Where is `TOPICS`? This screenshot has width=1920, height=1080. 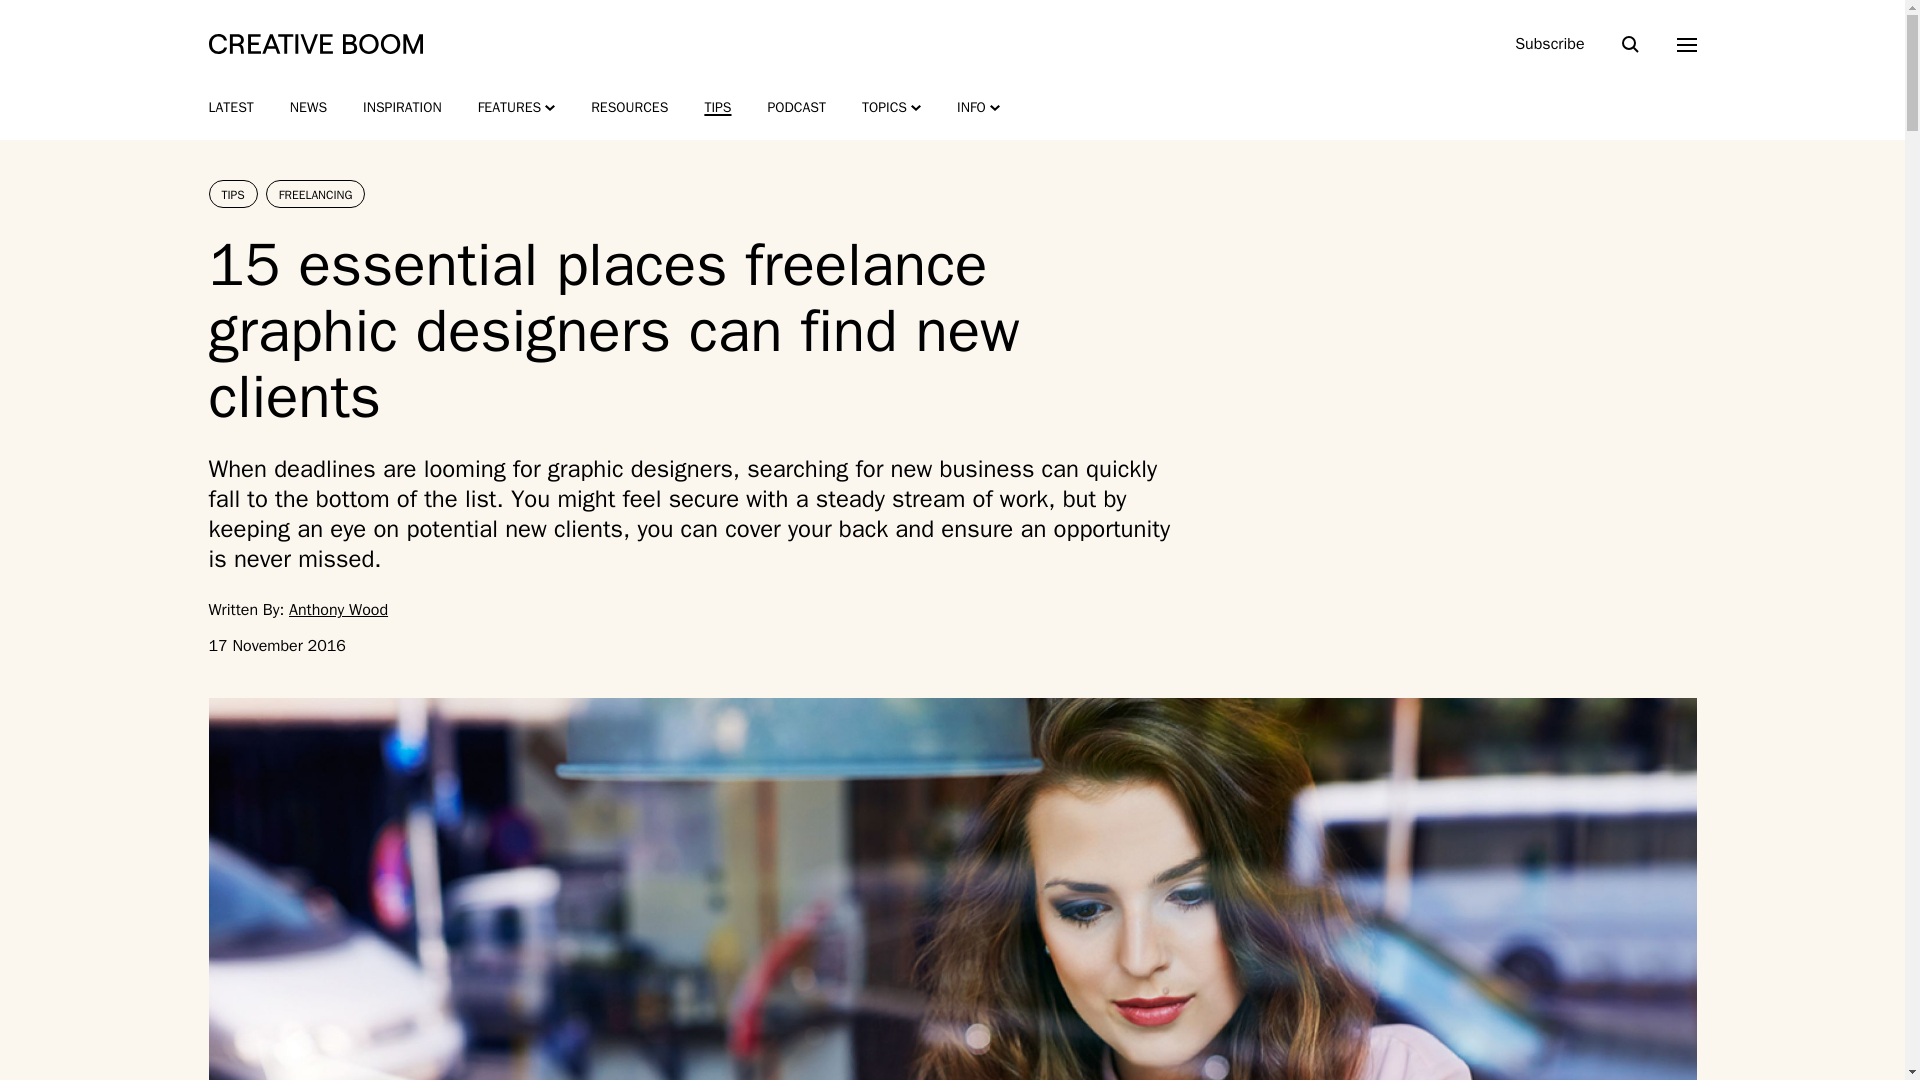 TOPICS is located at coordinates (892, 108).